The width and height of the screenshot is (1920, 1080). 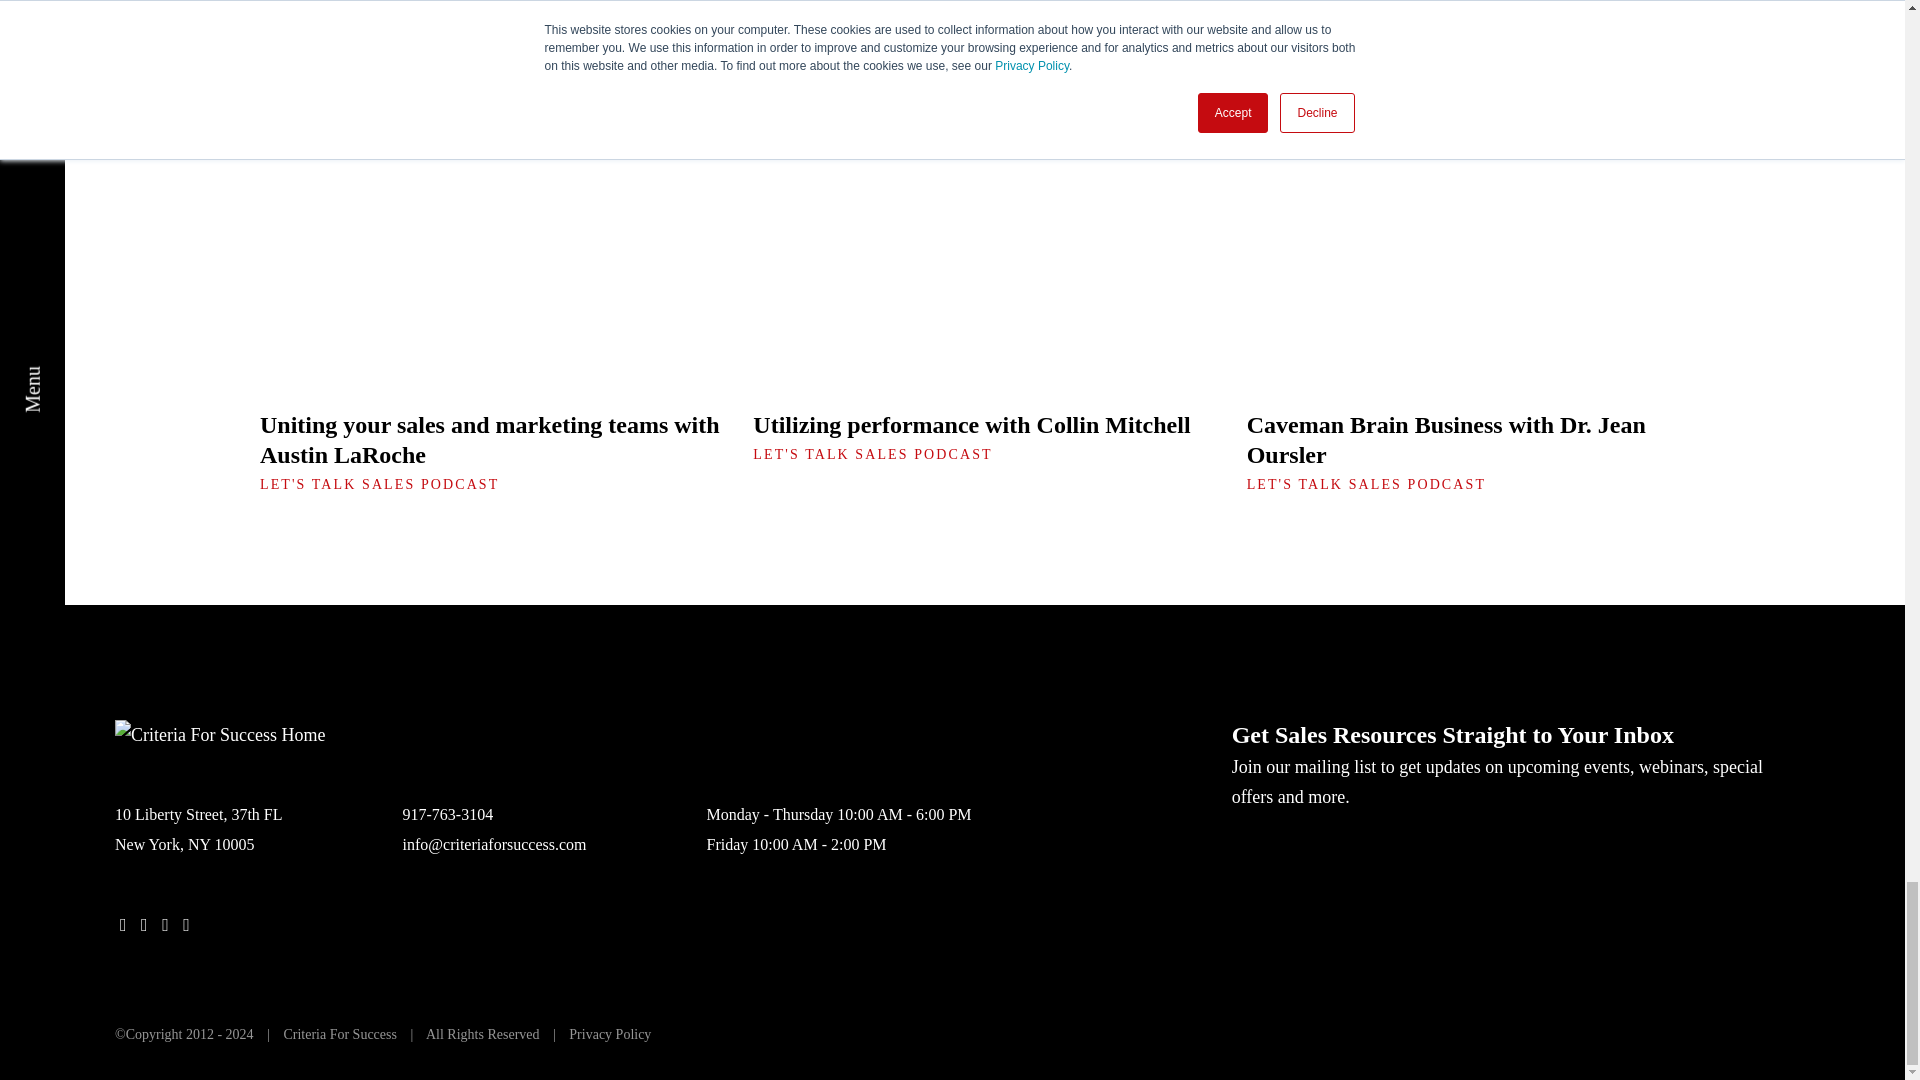 I want to click on Form 1, so click(x=1510, y=900).